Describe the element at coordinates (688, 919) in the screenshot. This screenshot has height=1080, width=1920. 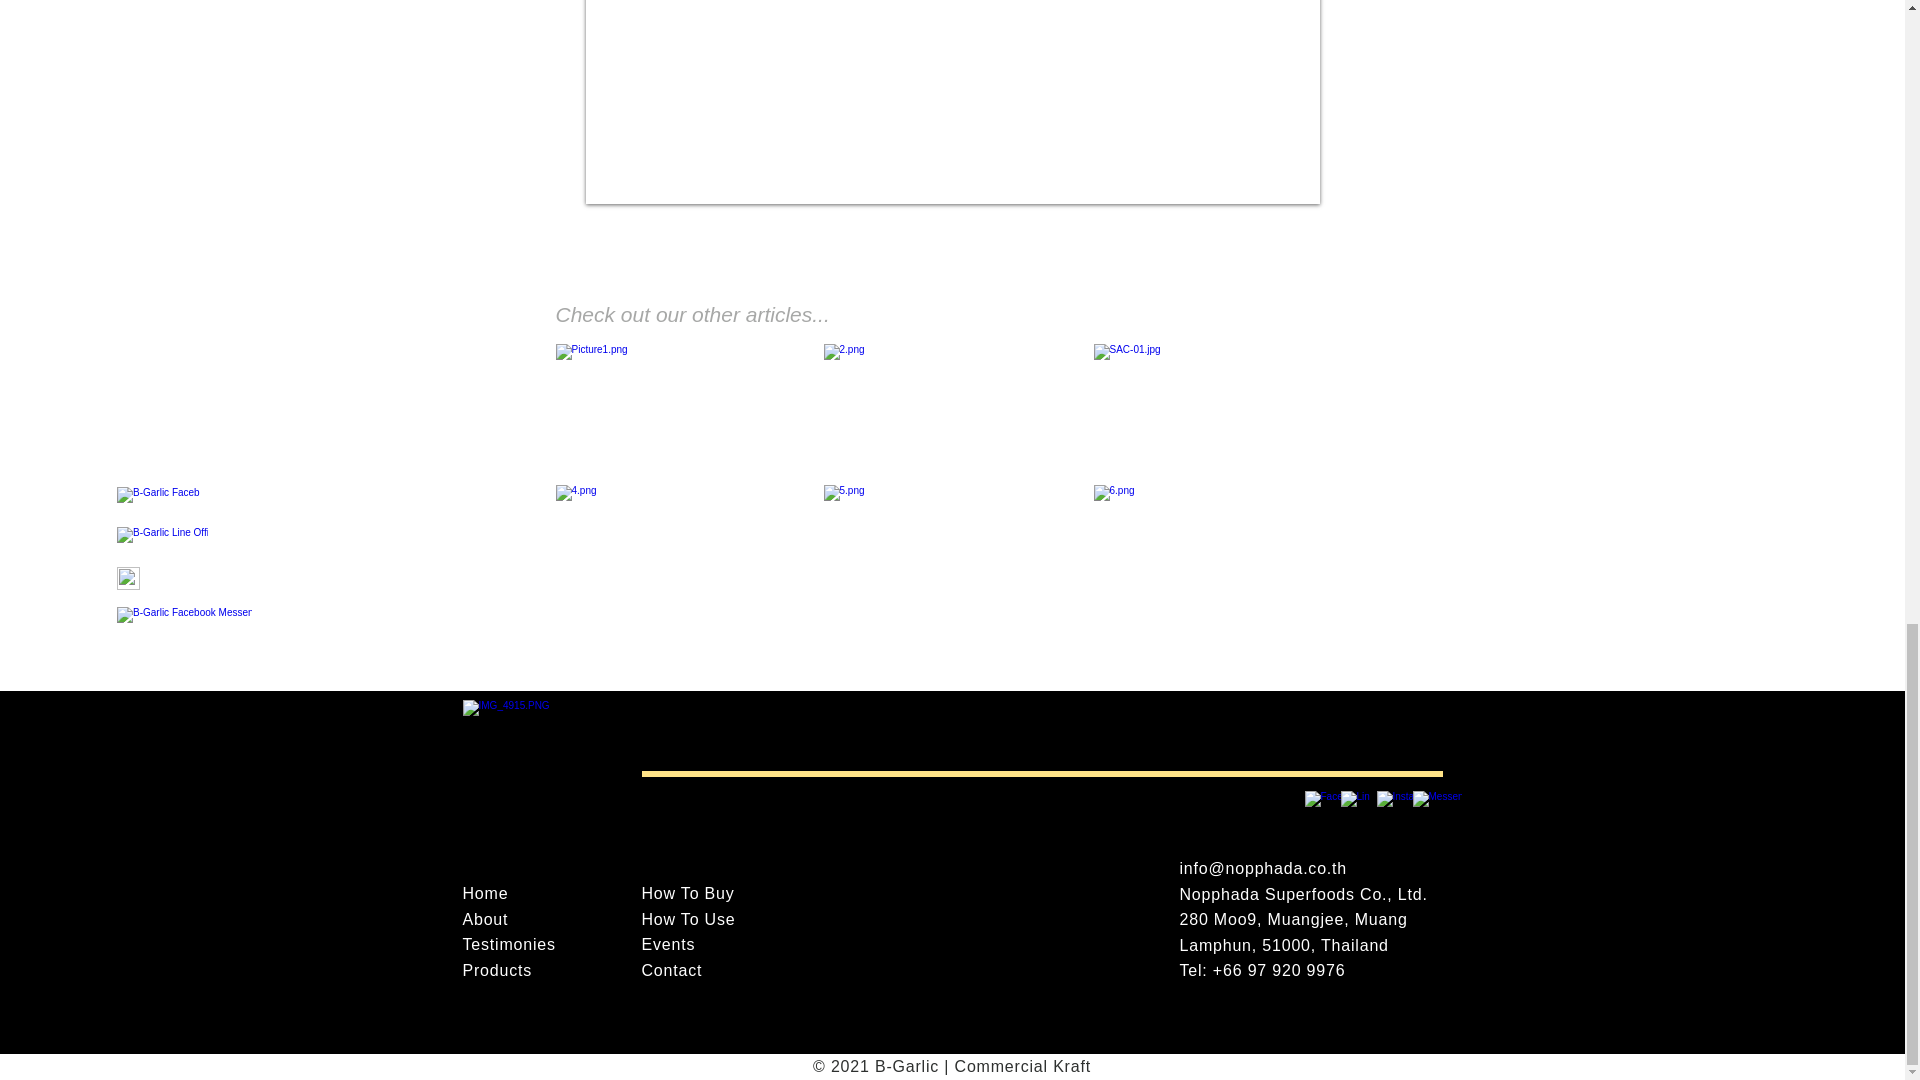
I see `How To Use` at that location.